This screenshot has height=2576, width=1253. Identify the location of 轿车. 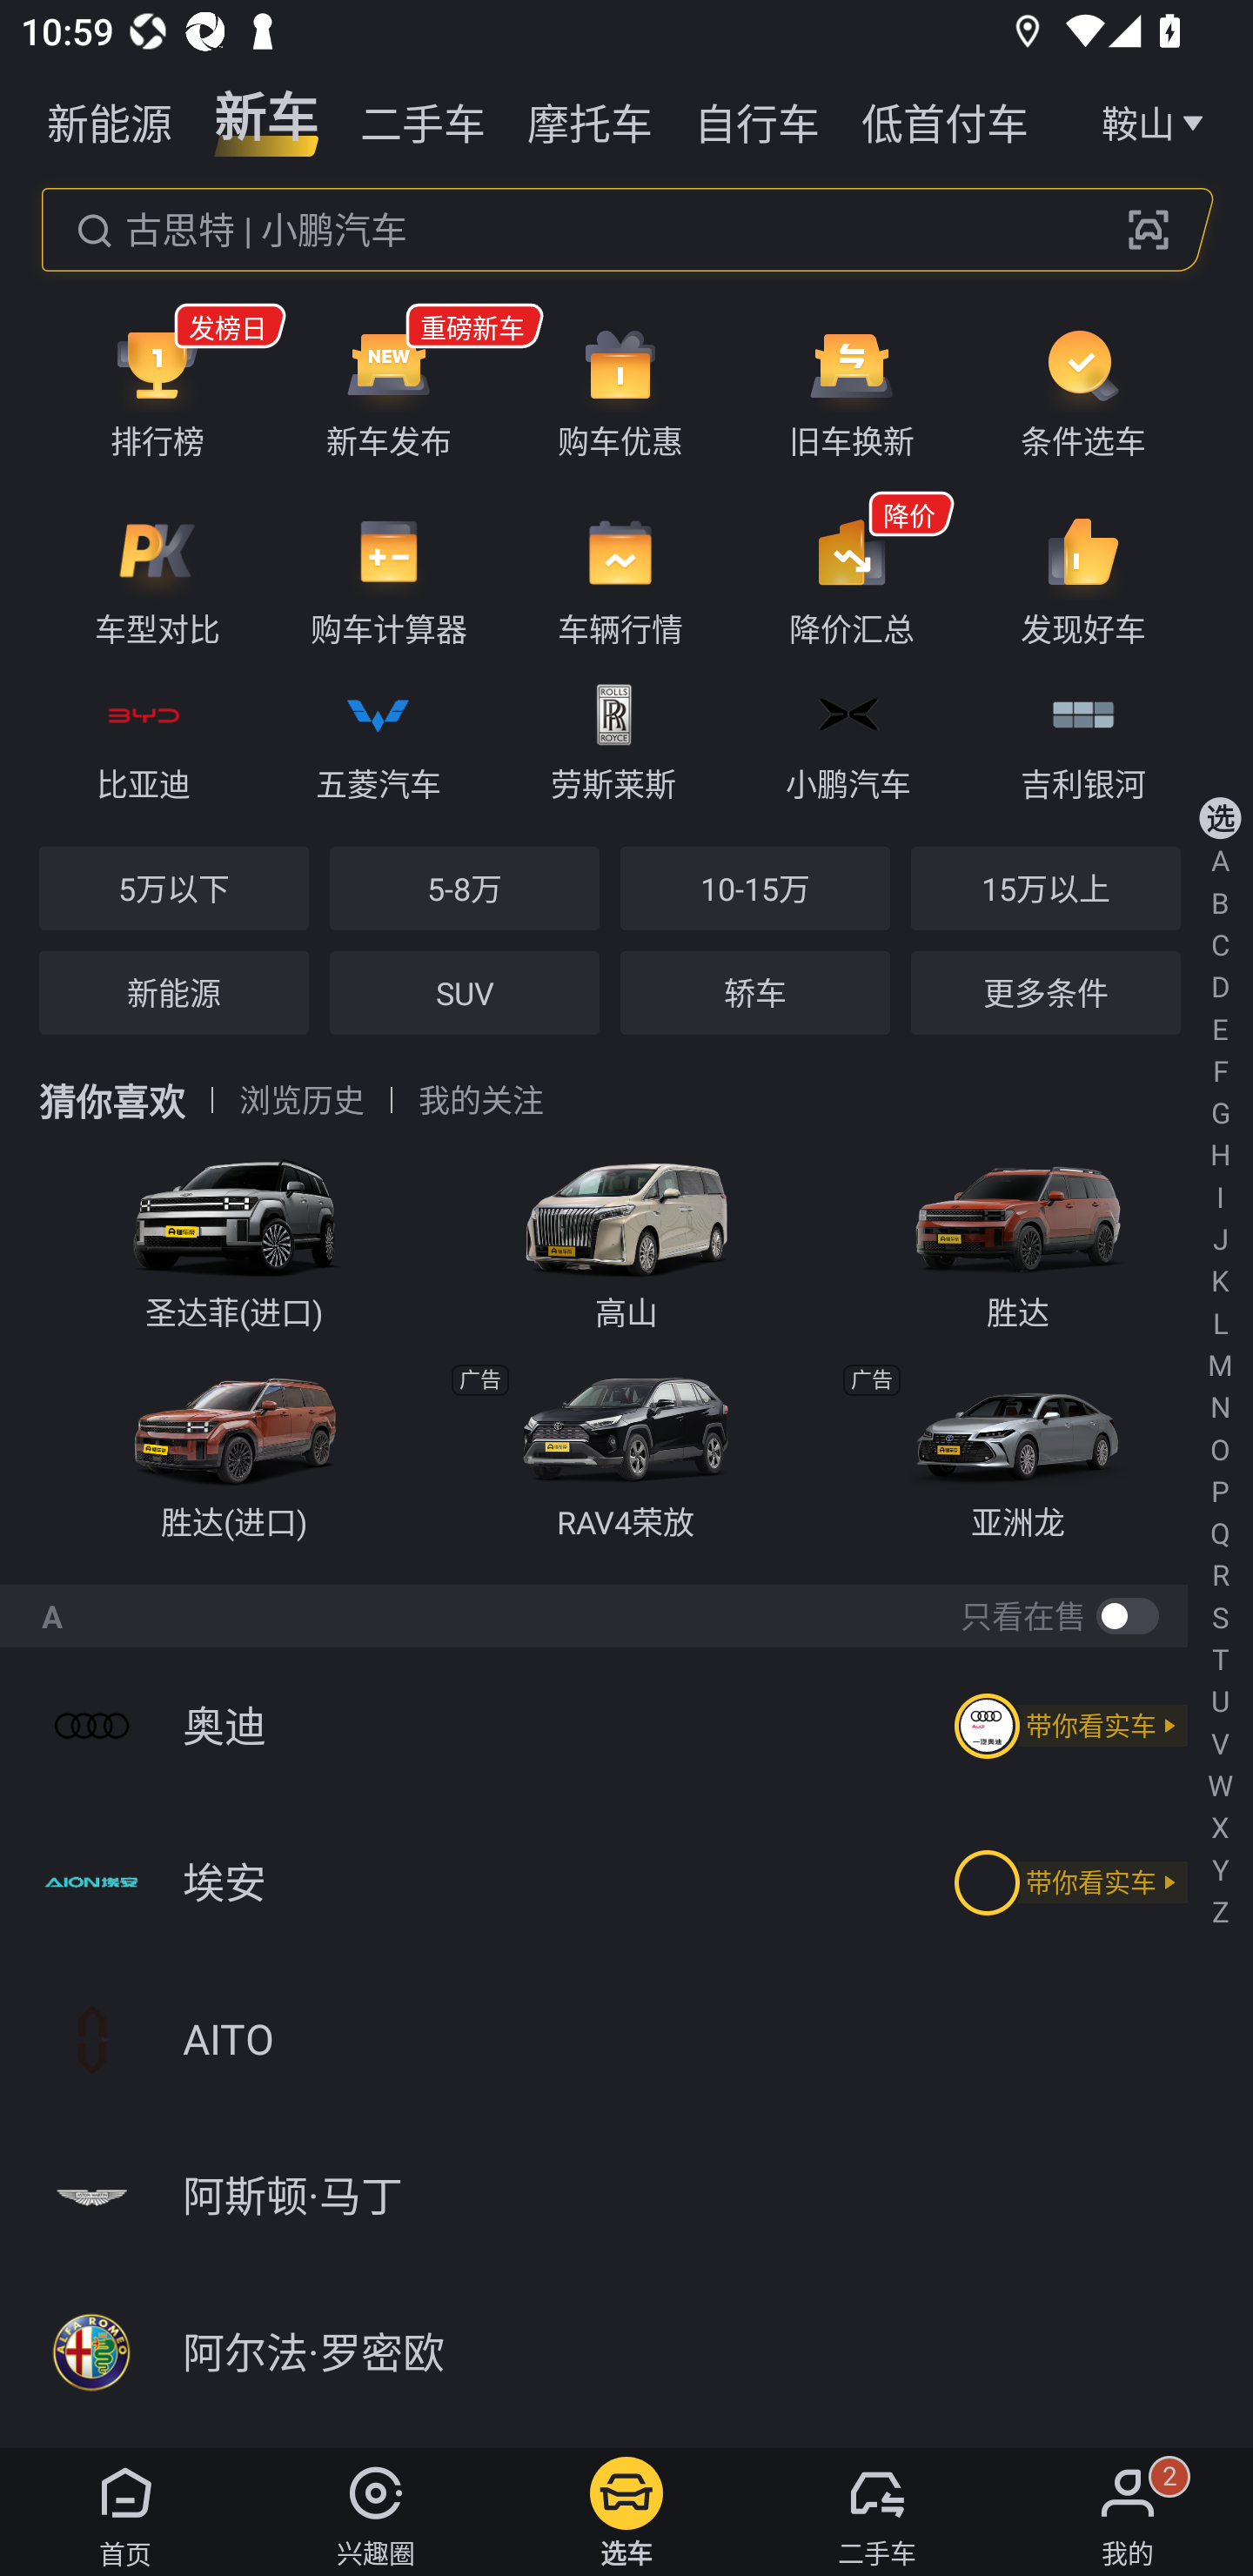
(754, 992).